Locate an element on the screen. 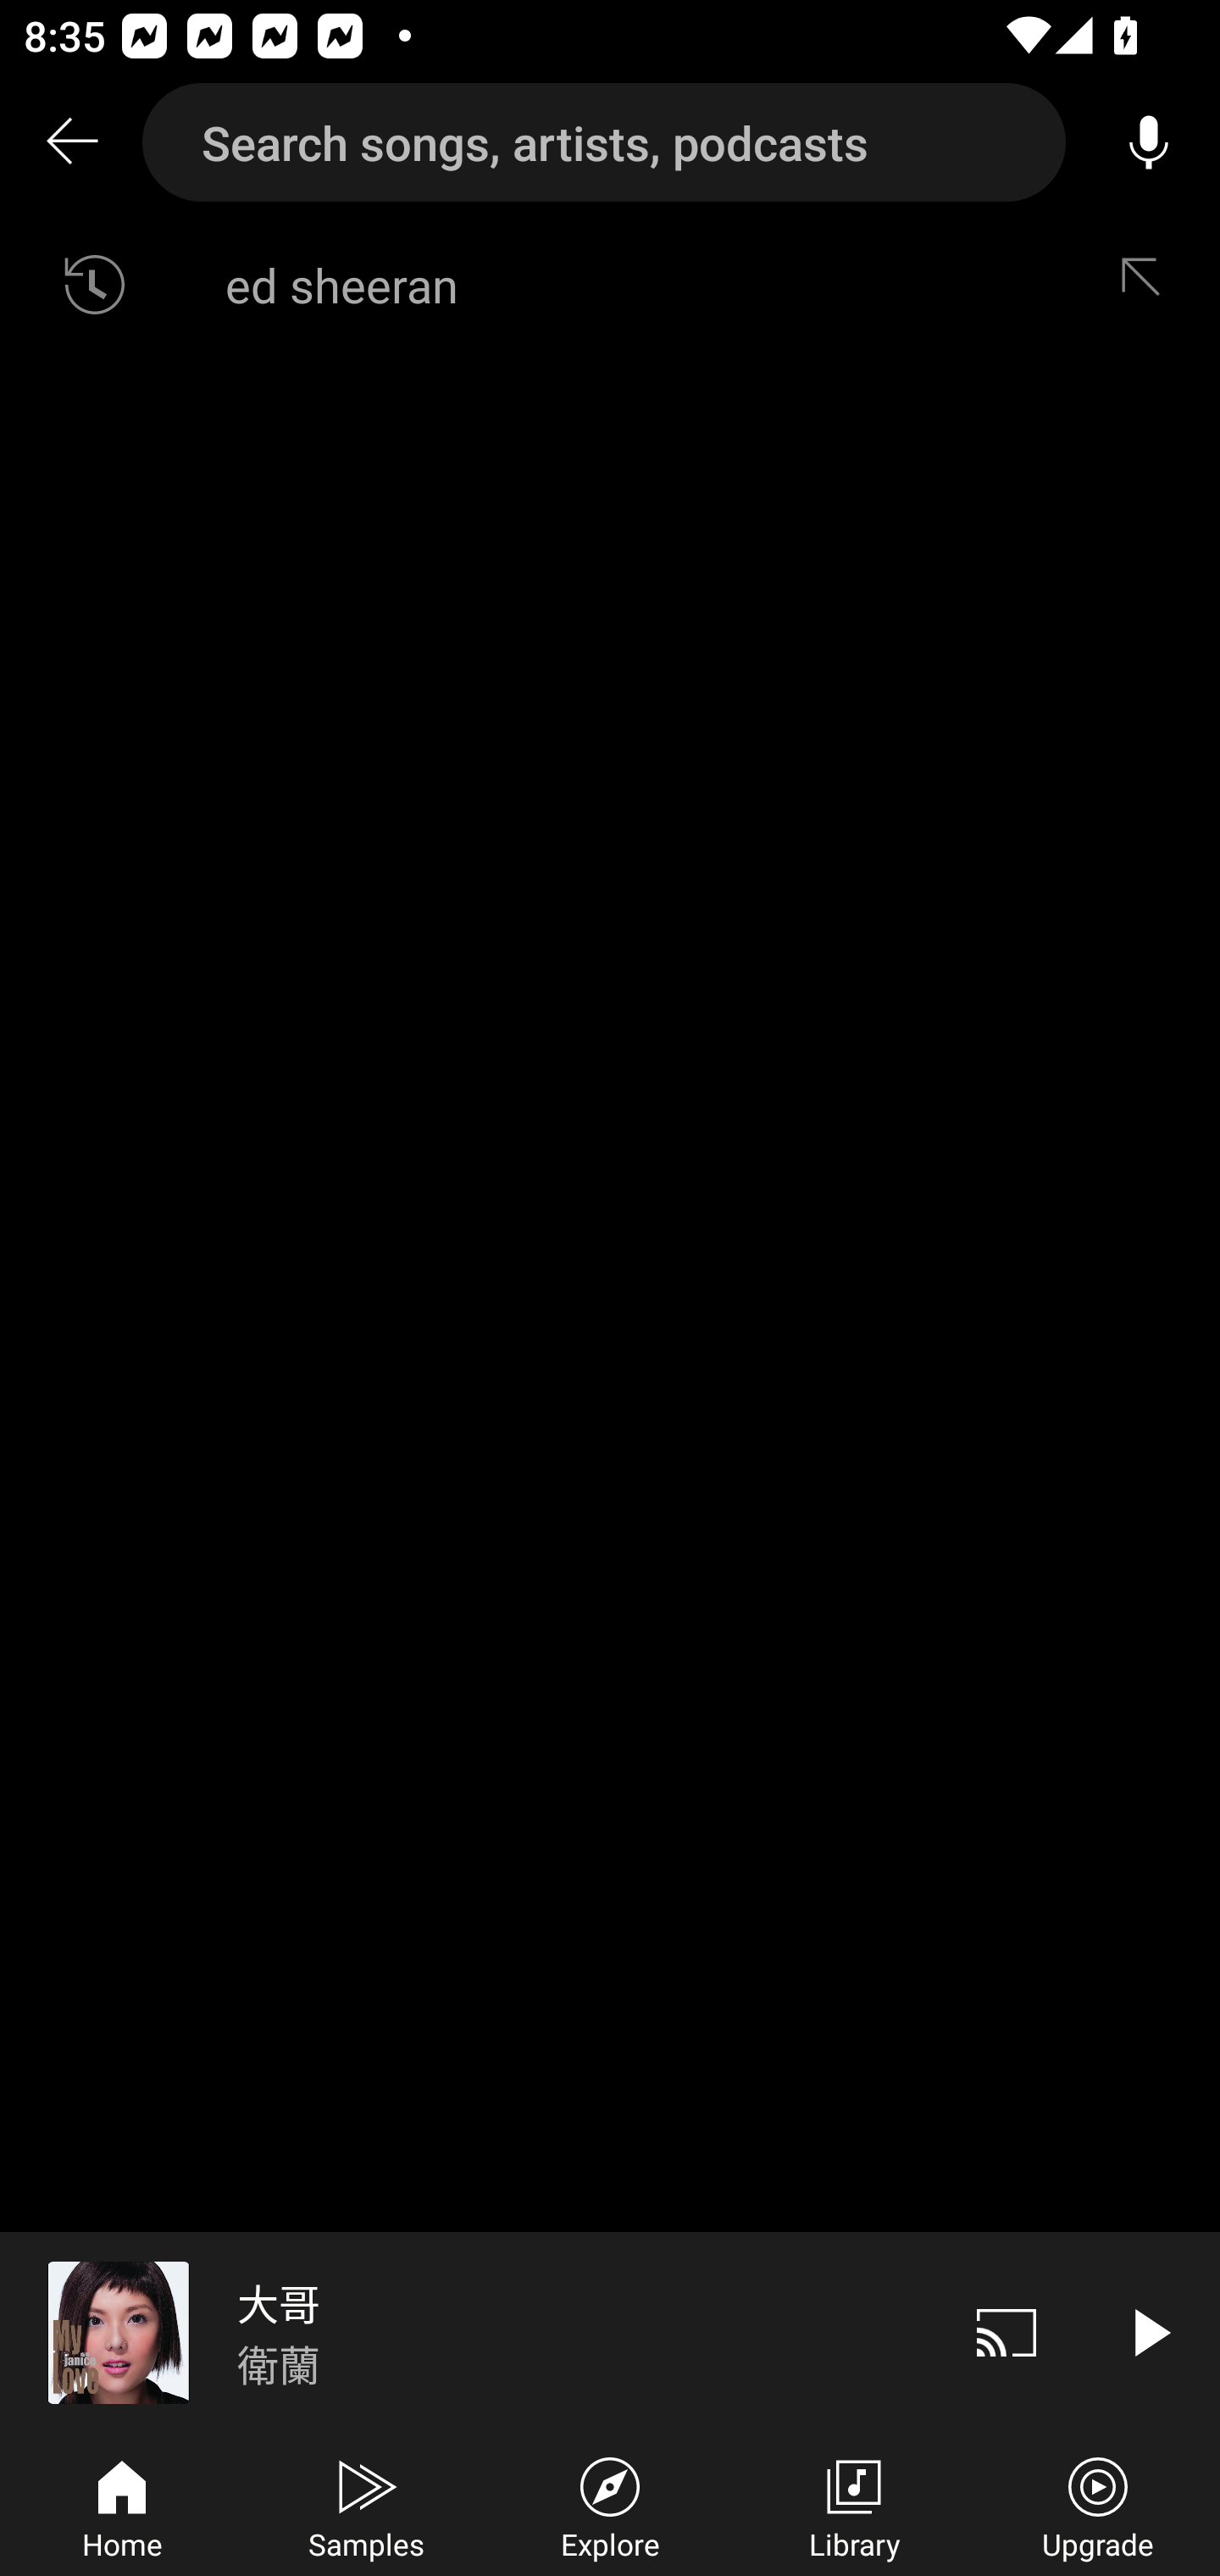 This screenshot has width=1220, height=2576. Voice search is located at coordinates (1149, 142).